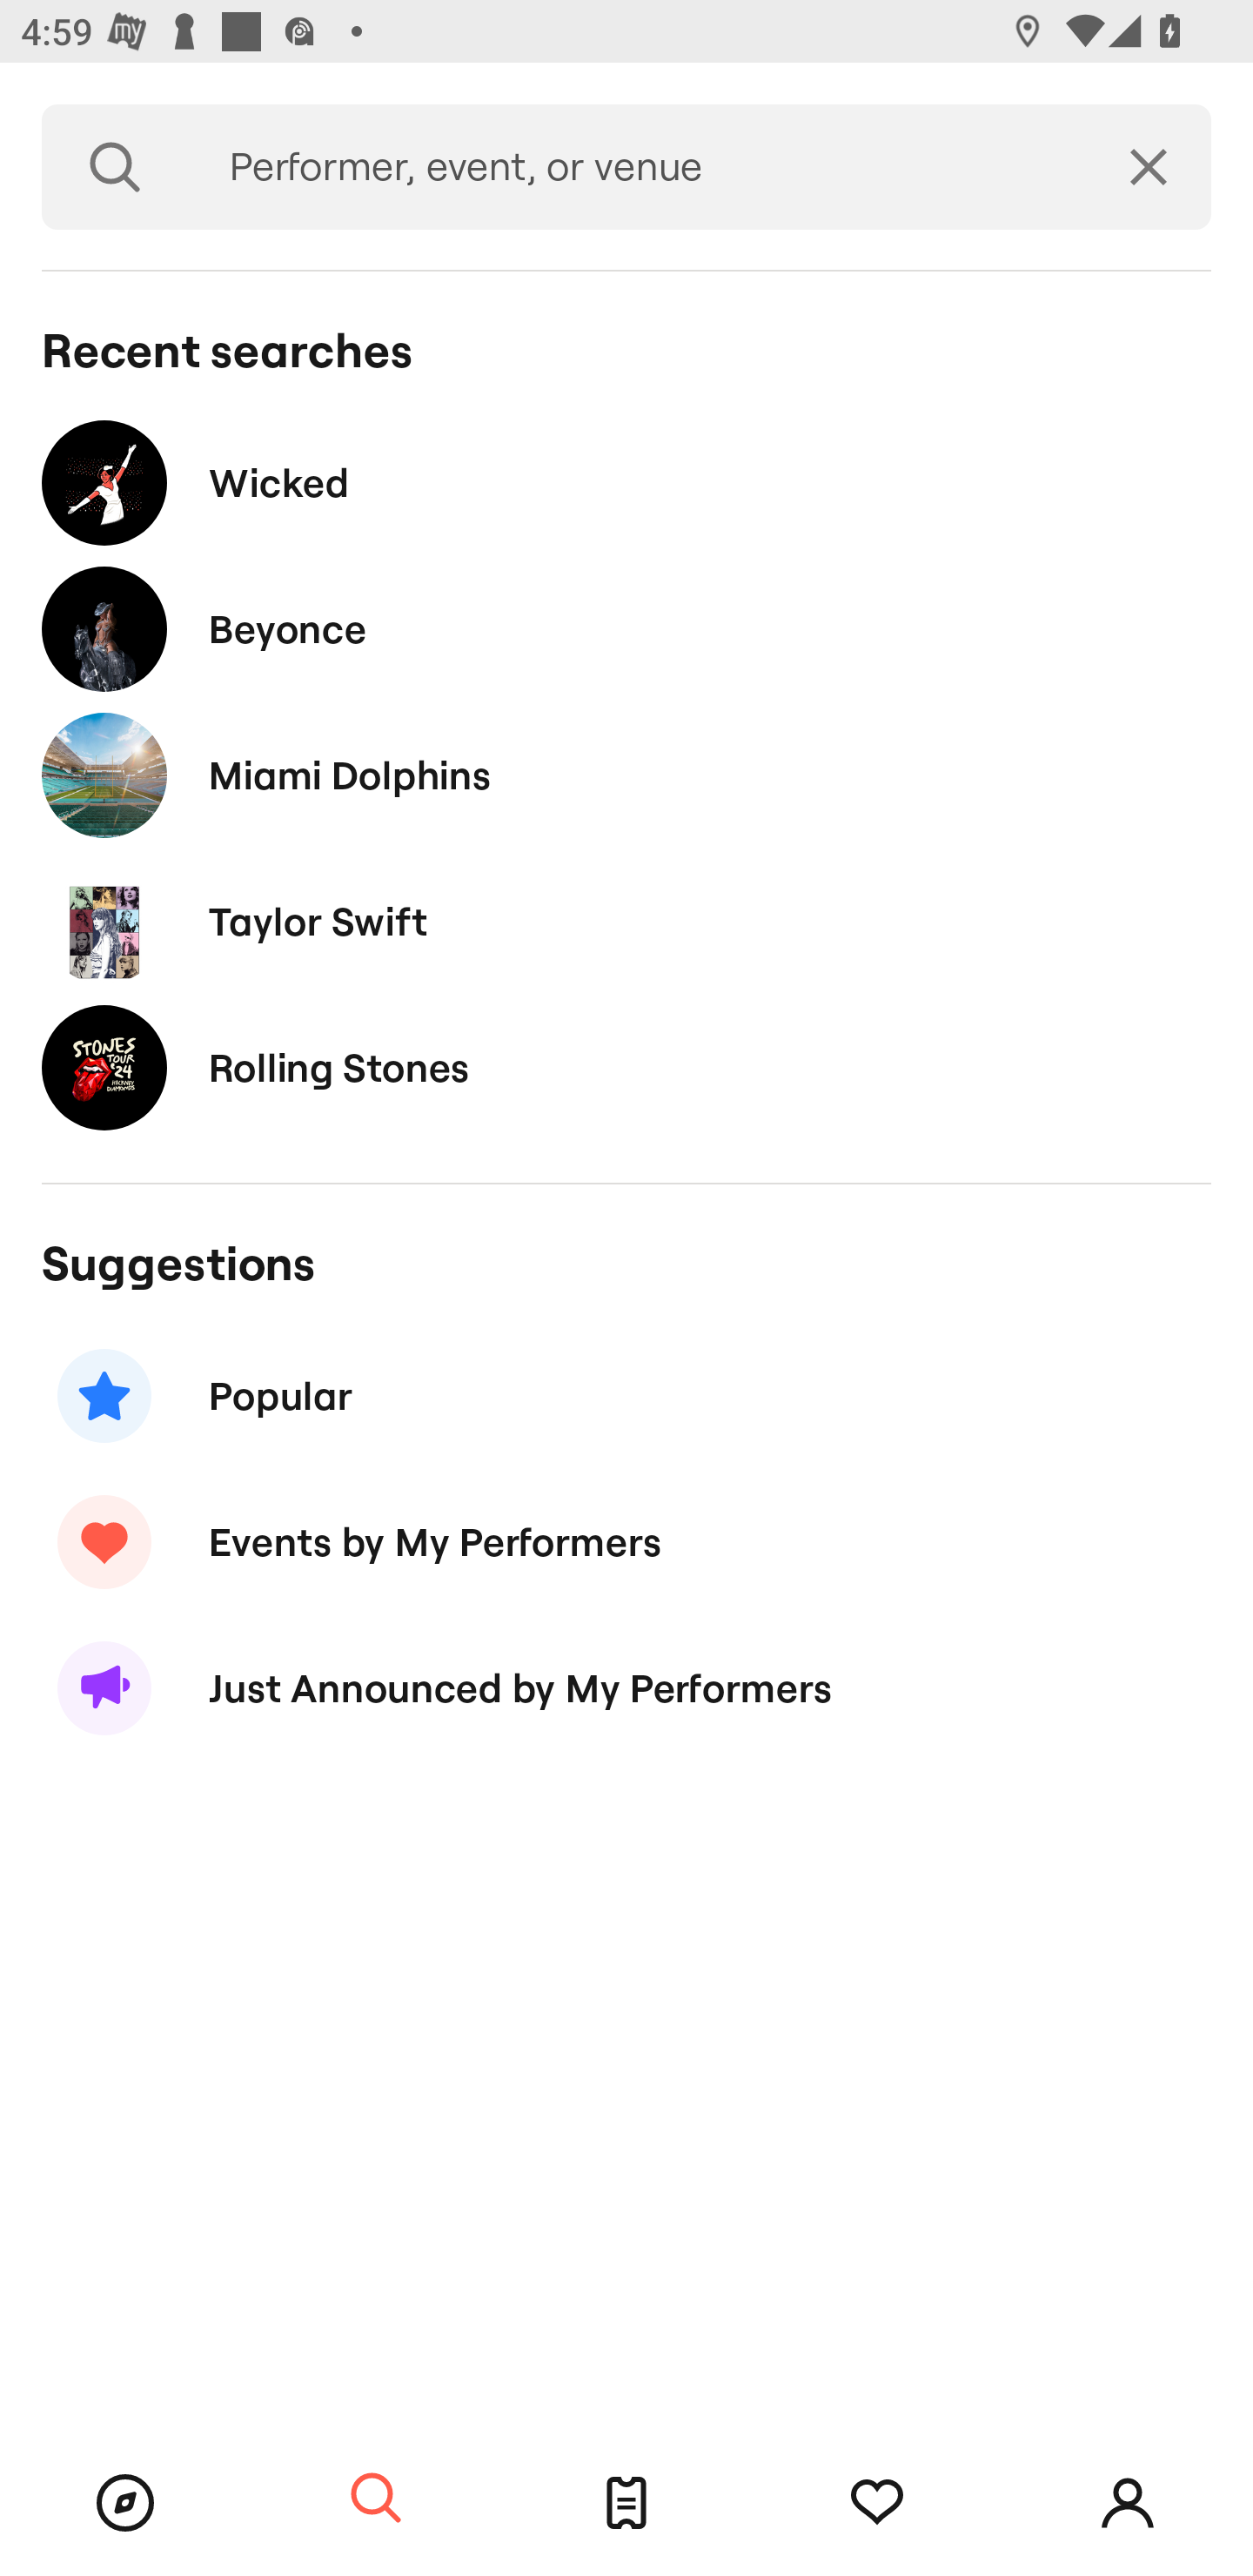 This screenshot has height=2576, width=1253. Describe the element at coordinates (1128, 2503) in the screenshot. I see `Account` at that location.